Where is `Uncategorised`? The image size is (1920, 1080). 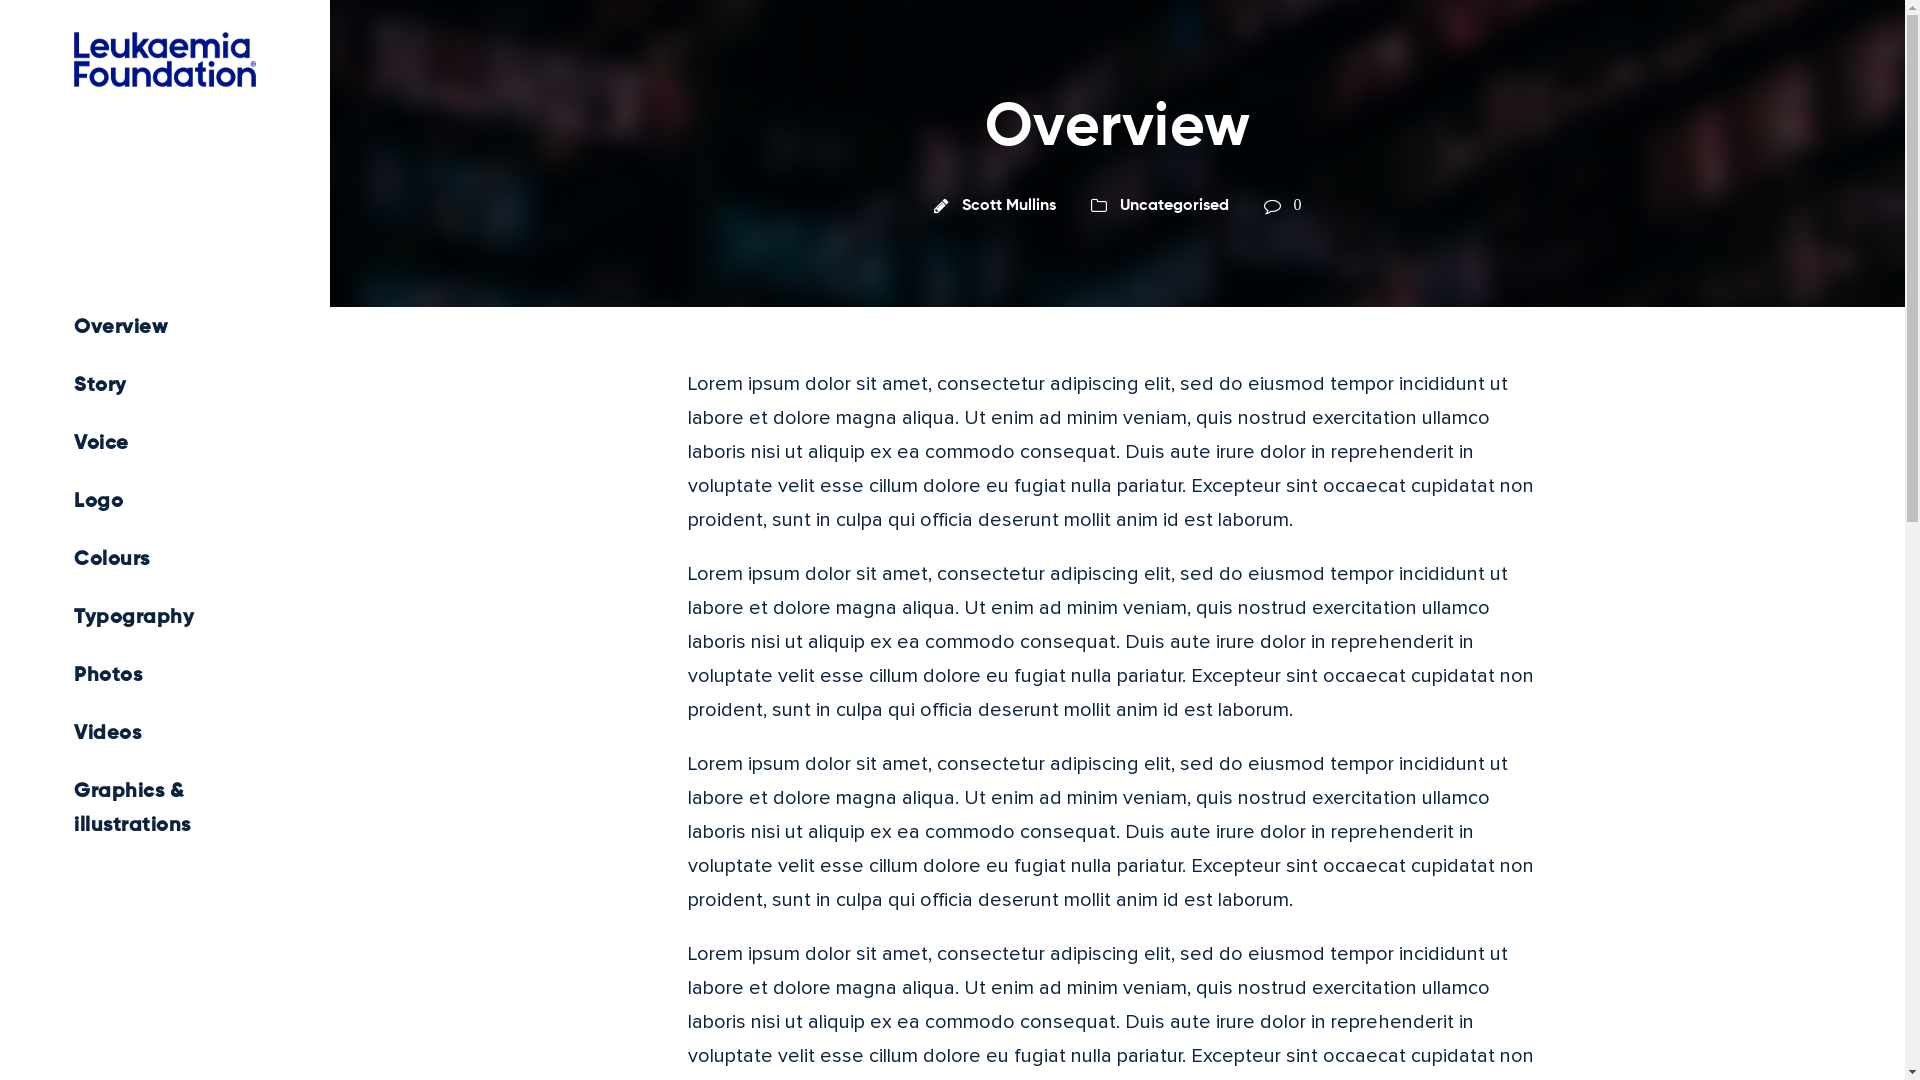 Uncategorised is located at coordinates (1174, 206).